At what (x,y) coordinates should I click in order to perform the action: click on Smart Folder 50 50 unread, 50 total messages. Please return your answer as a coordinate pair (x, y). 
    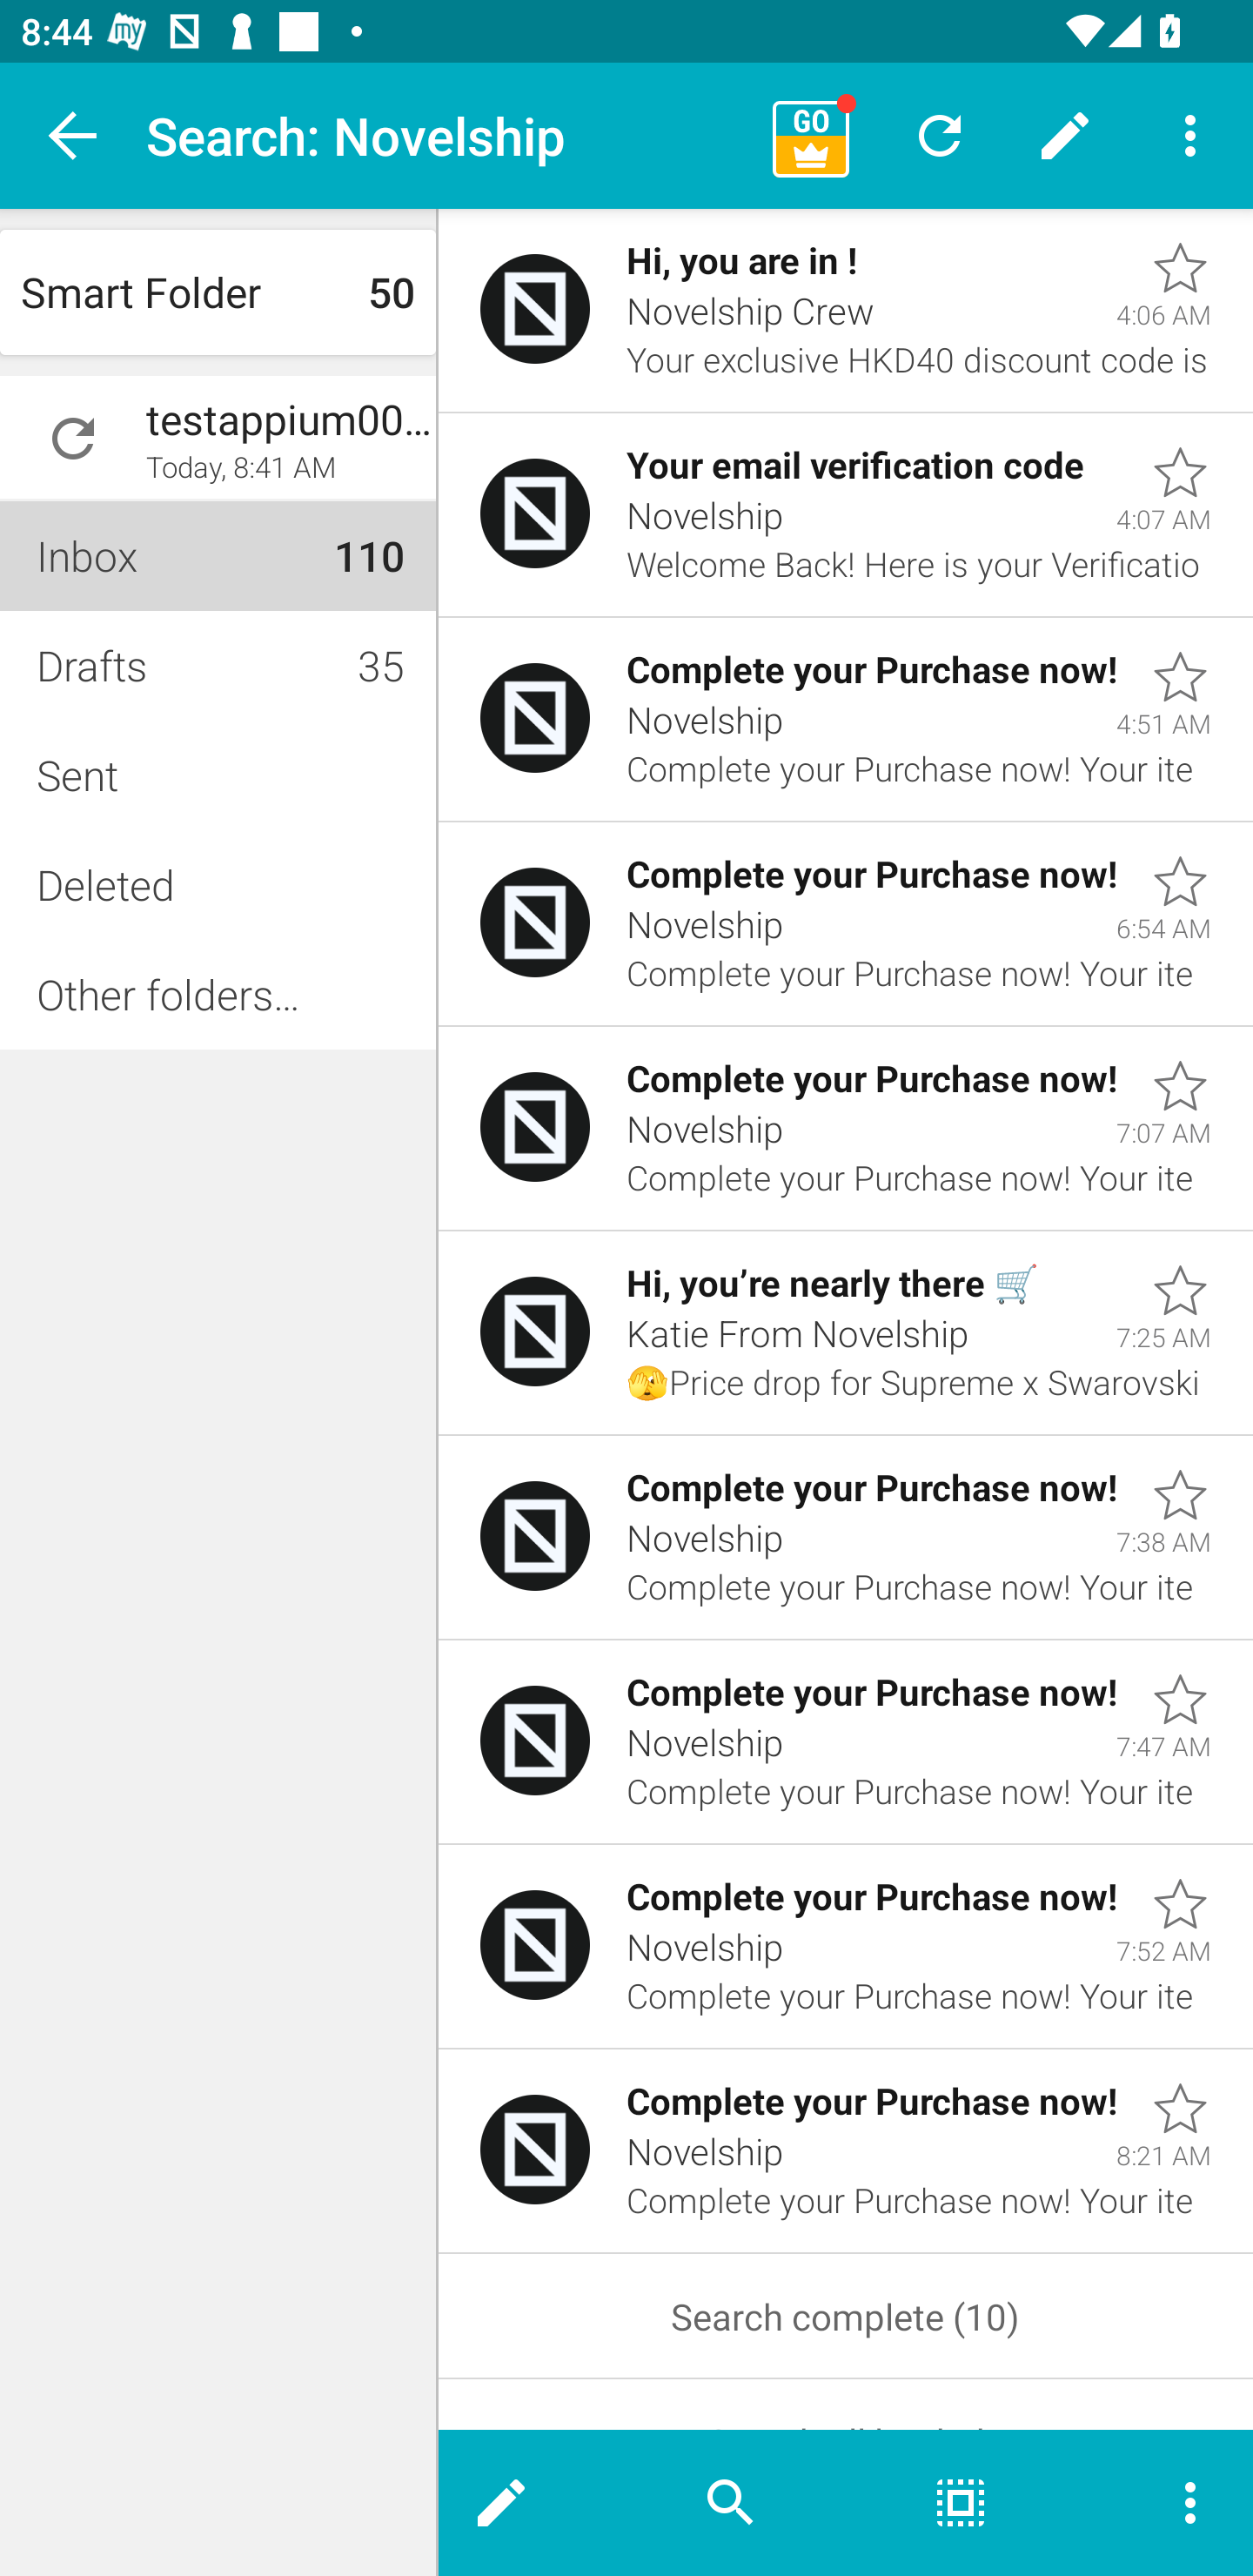
    Looking at the image, I should click on (218, 292).